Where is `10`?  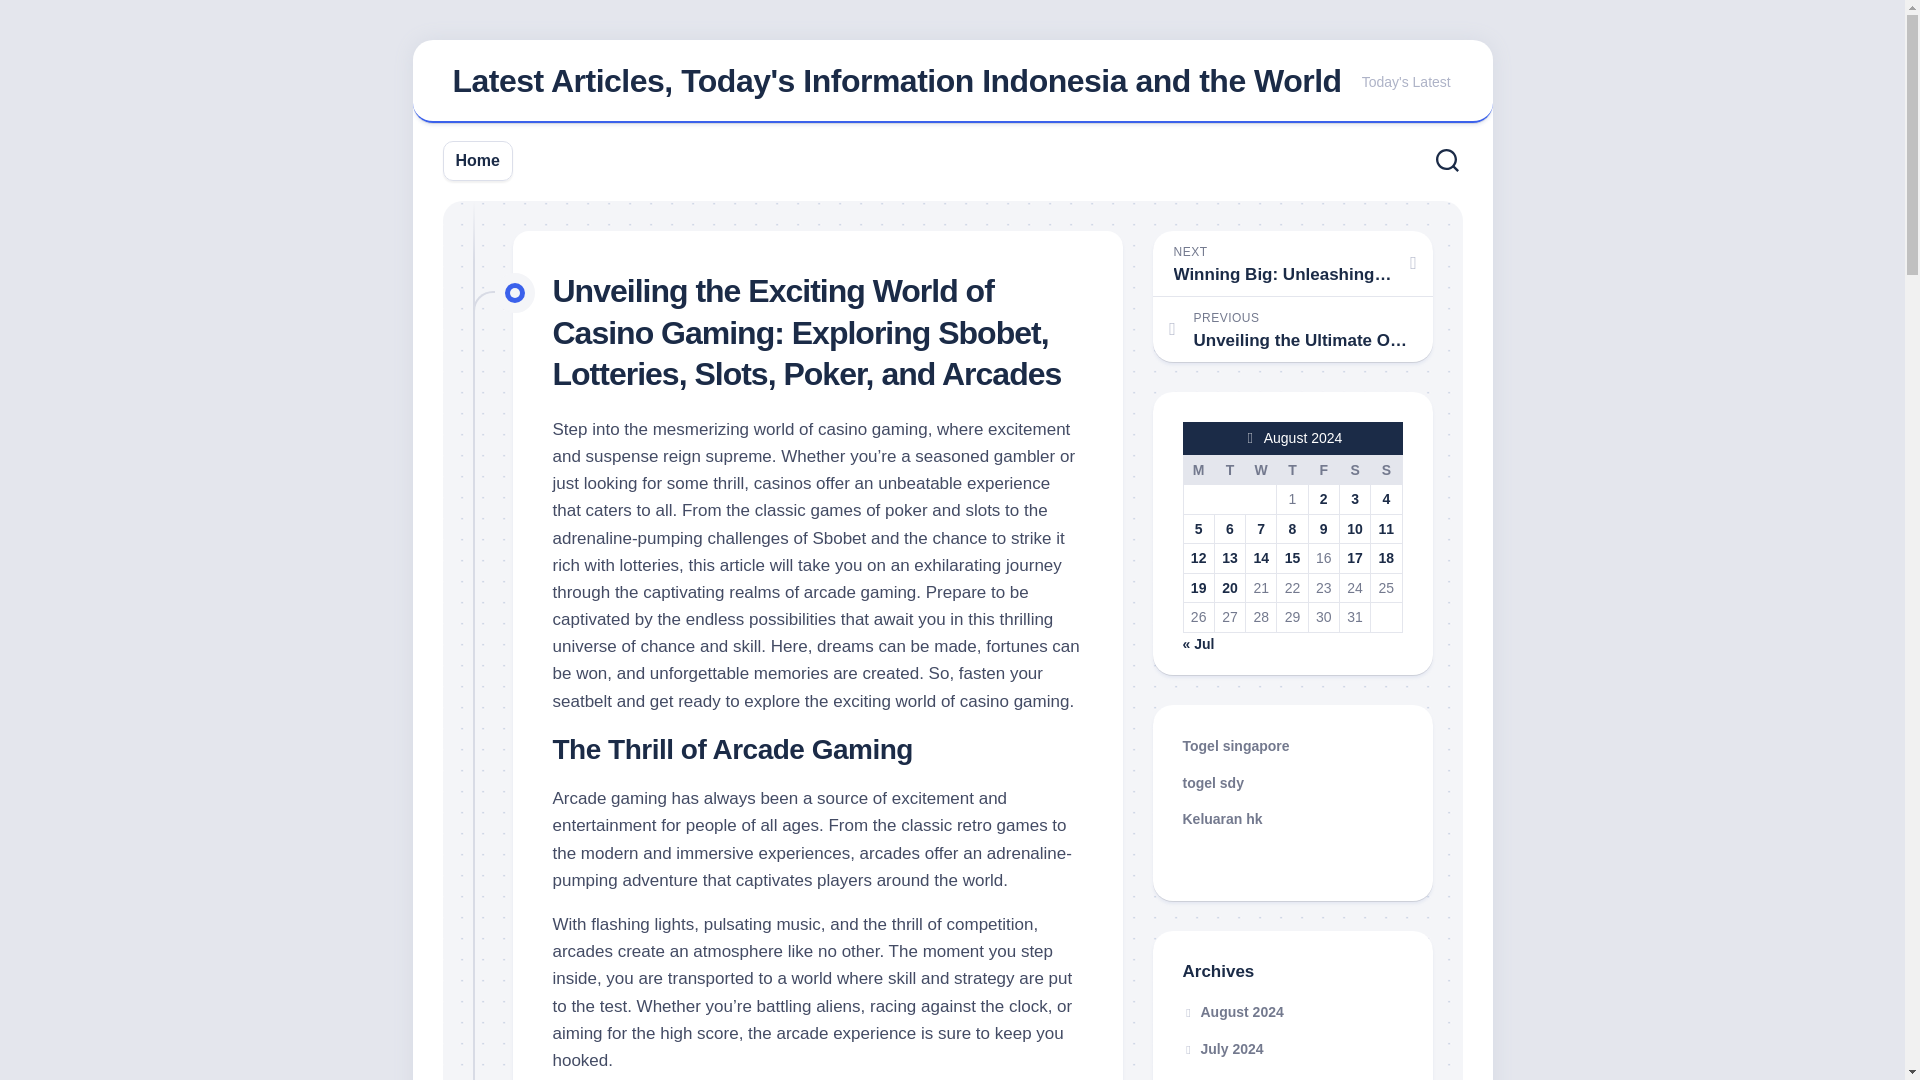
10 is located at coordinates (1355, 527).